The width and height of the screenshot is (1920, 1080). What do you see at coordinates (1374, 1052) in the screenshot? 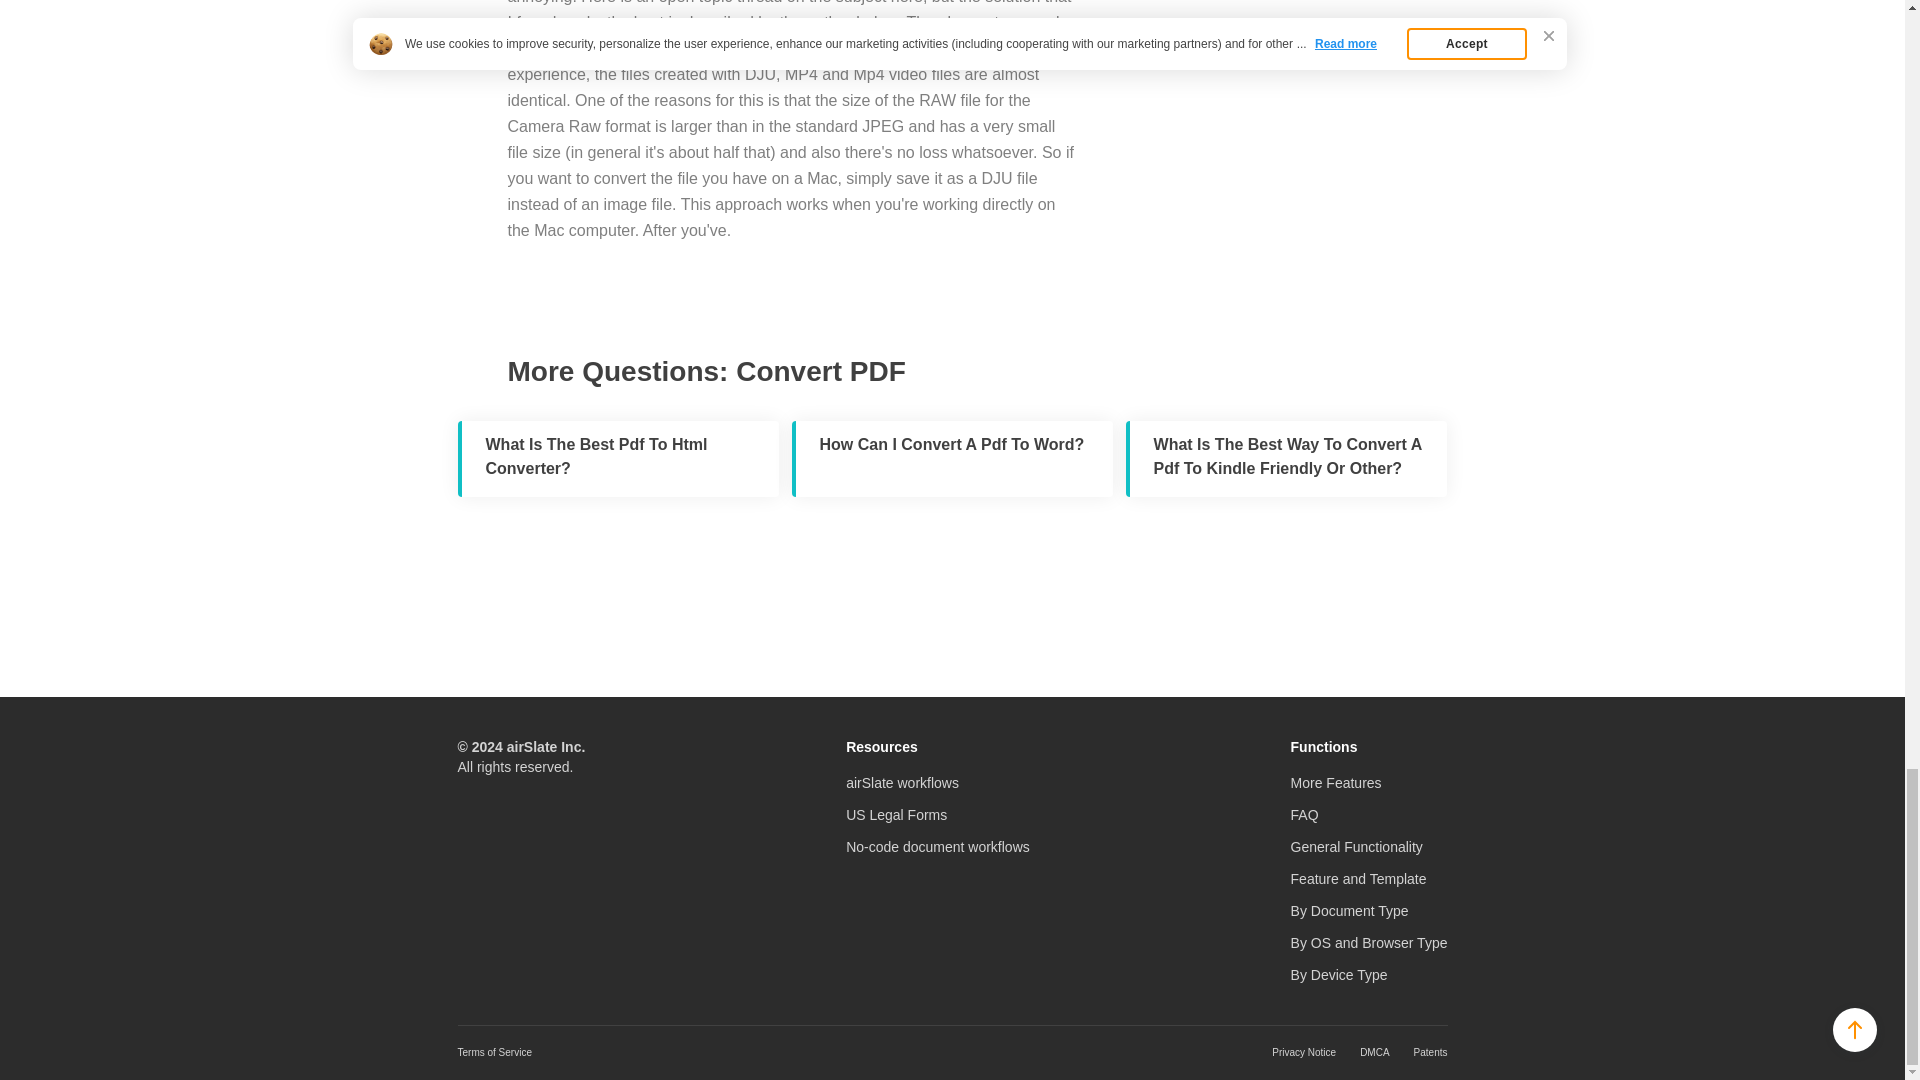
I see `DMCA` at bounding box center [1374, 1052].